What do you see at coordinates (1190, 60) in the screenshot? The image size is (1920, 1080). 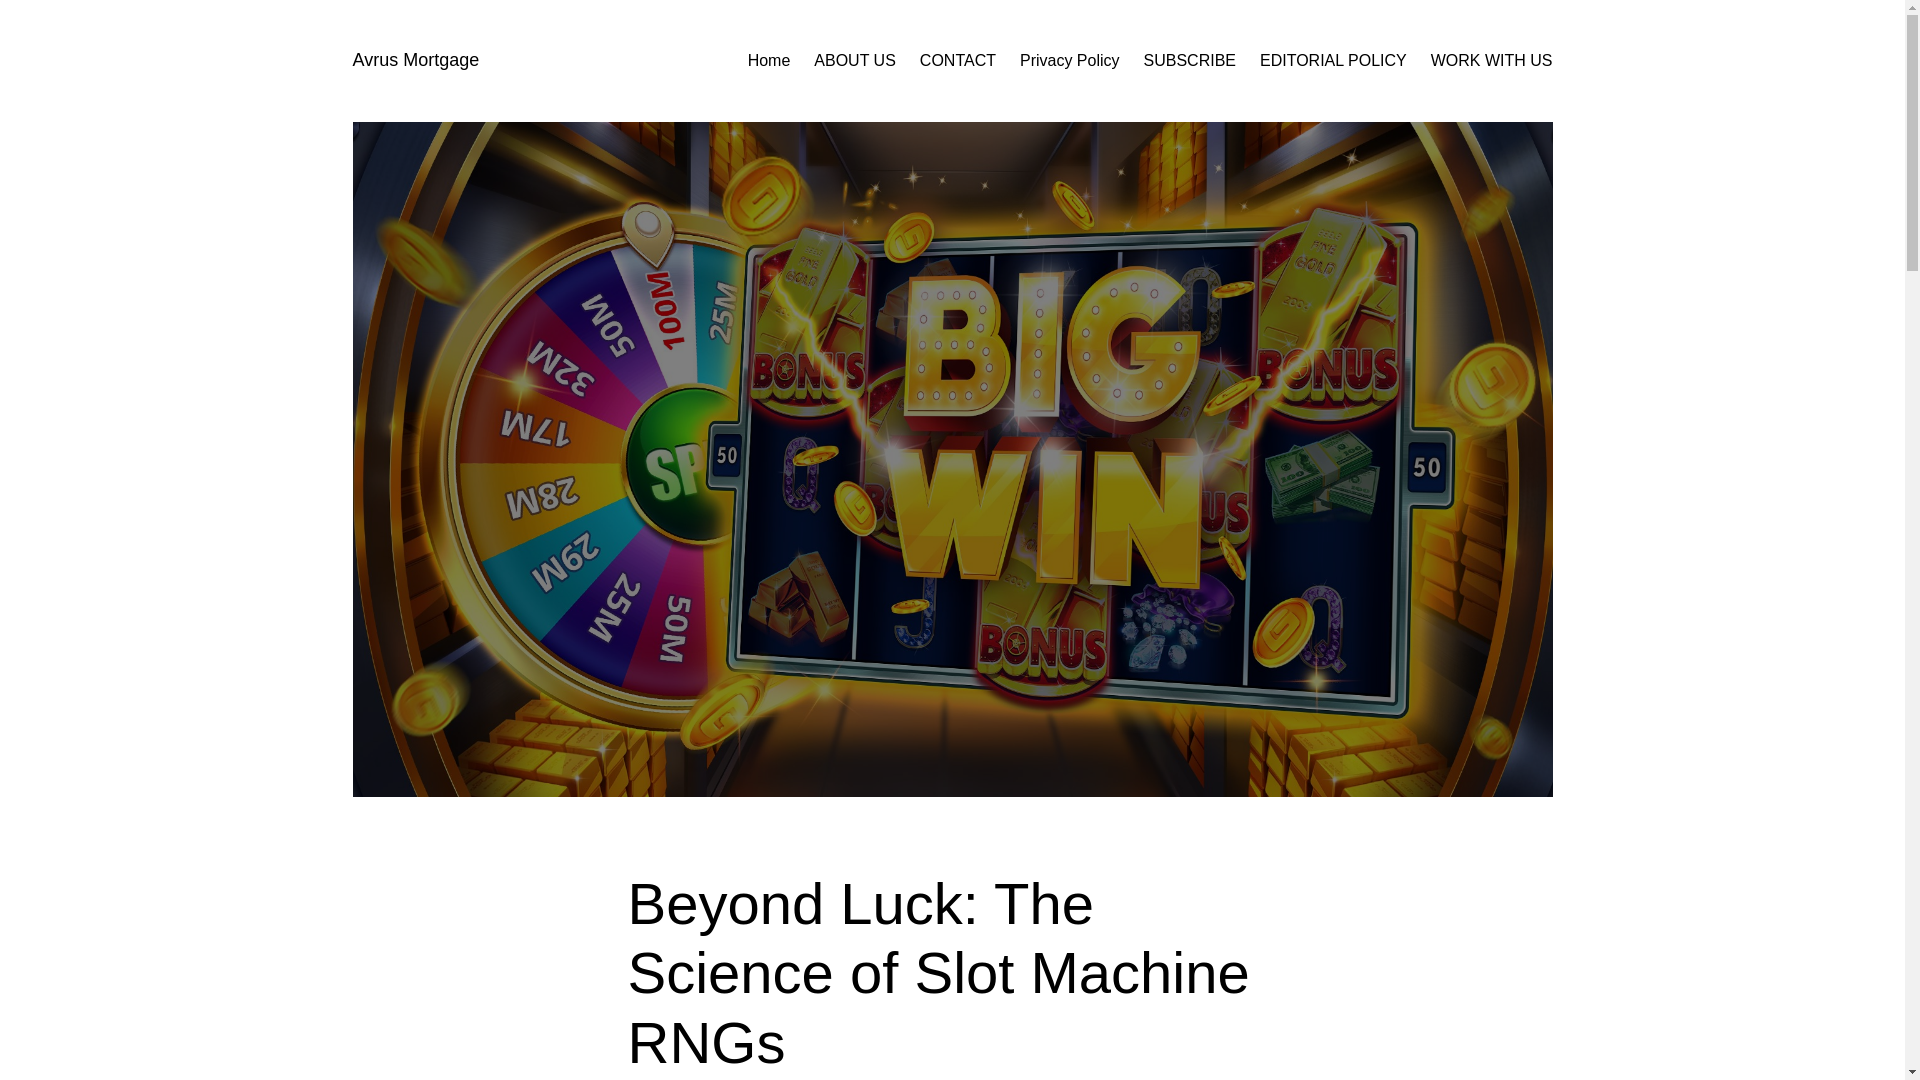 I see `SUBSCRIBE` at bounding box center [1190, 60].